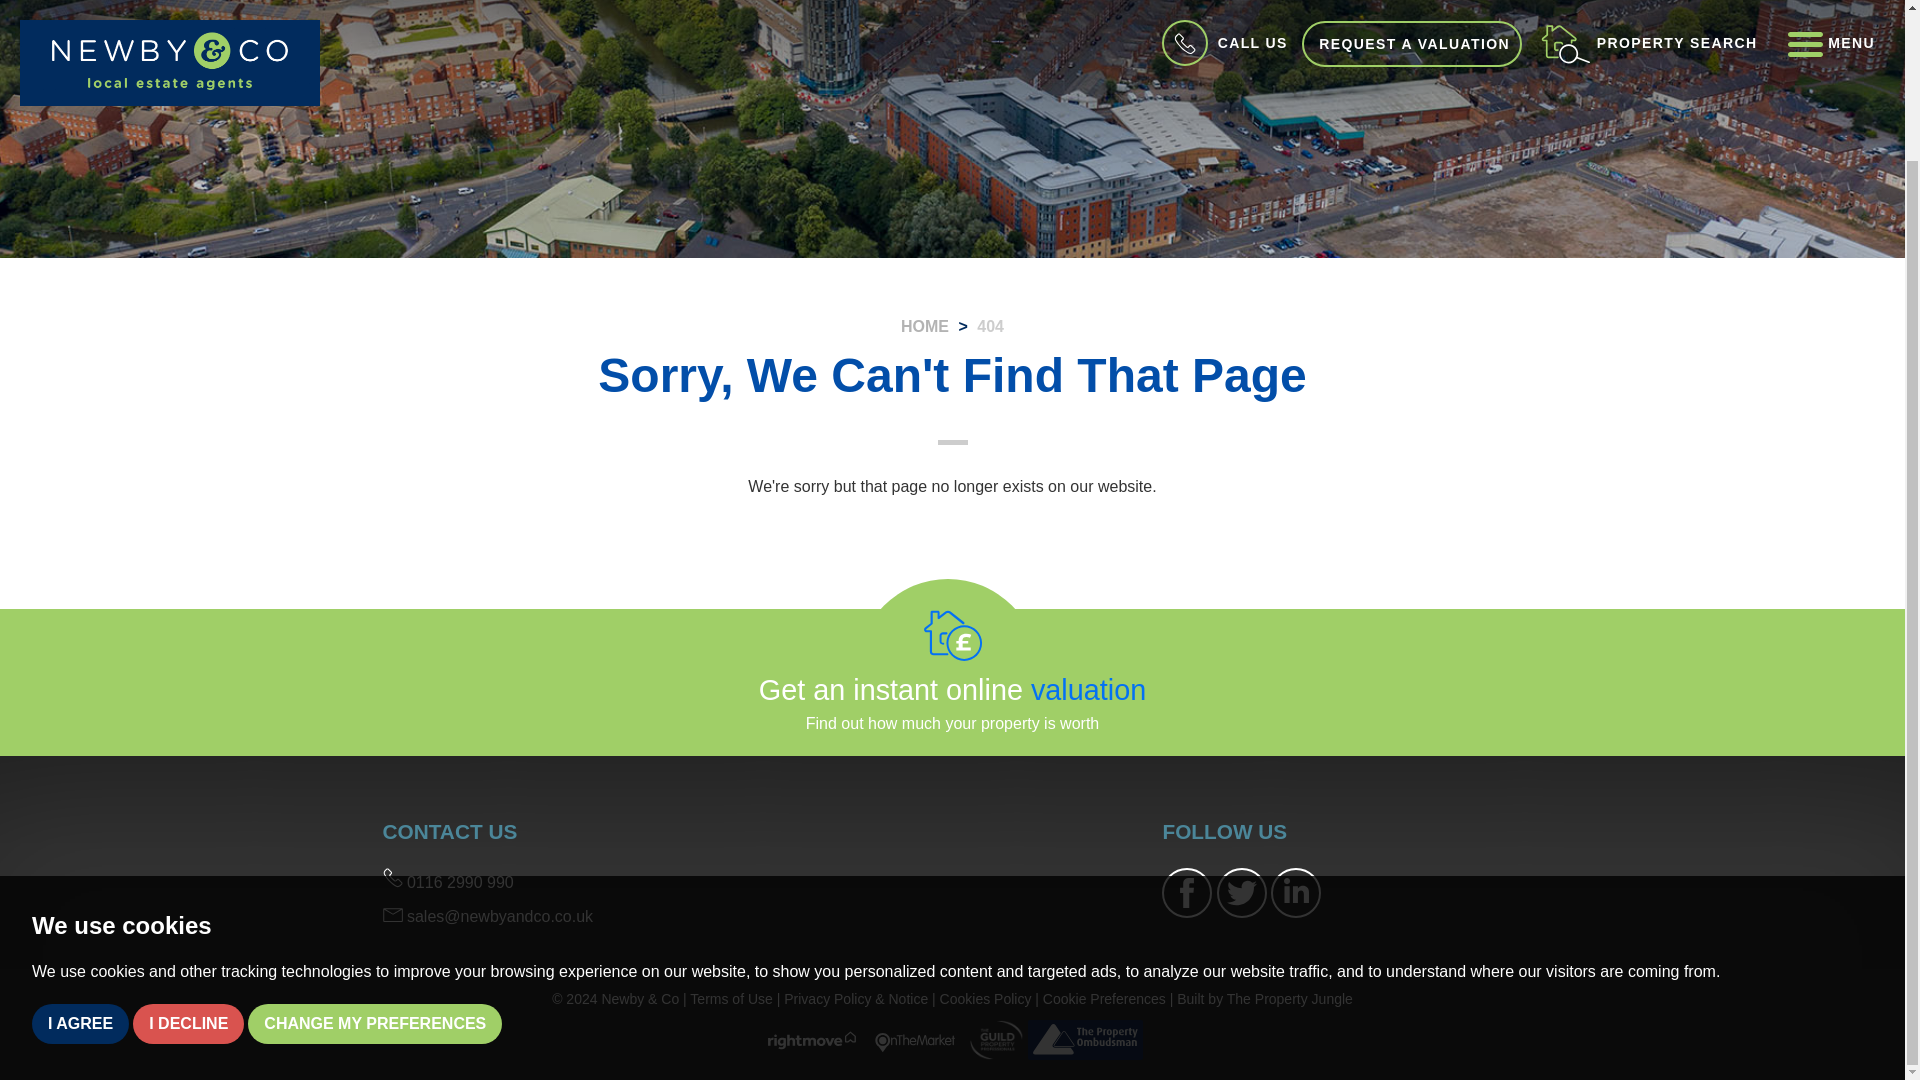 The image size is (1920, 1080). Describe the element at coordinates (374, 850) in the screenshot. I see `CHANGE MY PREFERENCES` at that location.